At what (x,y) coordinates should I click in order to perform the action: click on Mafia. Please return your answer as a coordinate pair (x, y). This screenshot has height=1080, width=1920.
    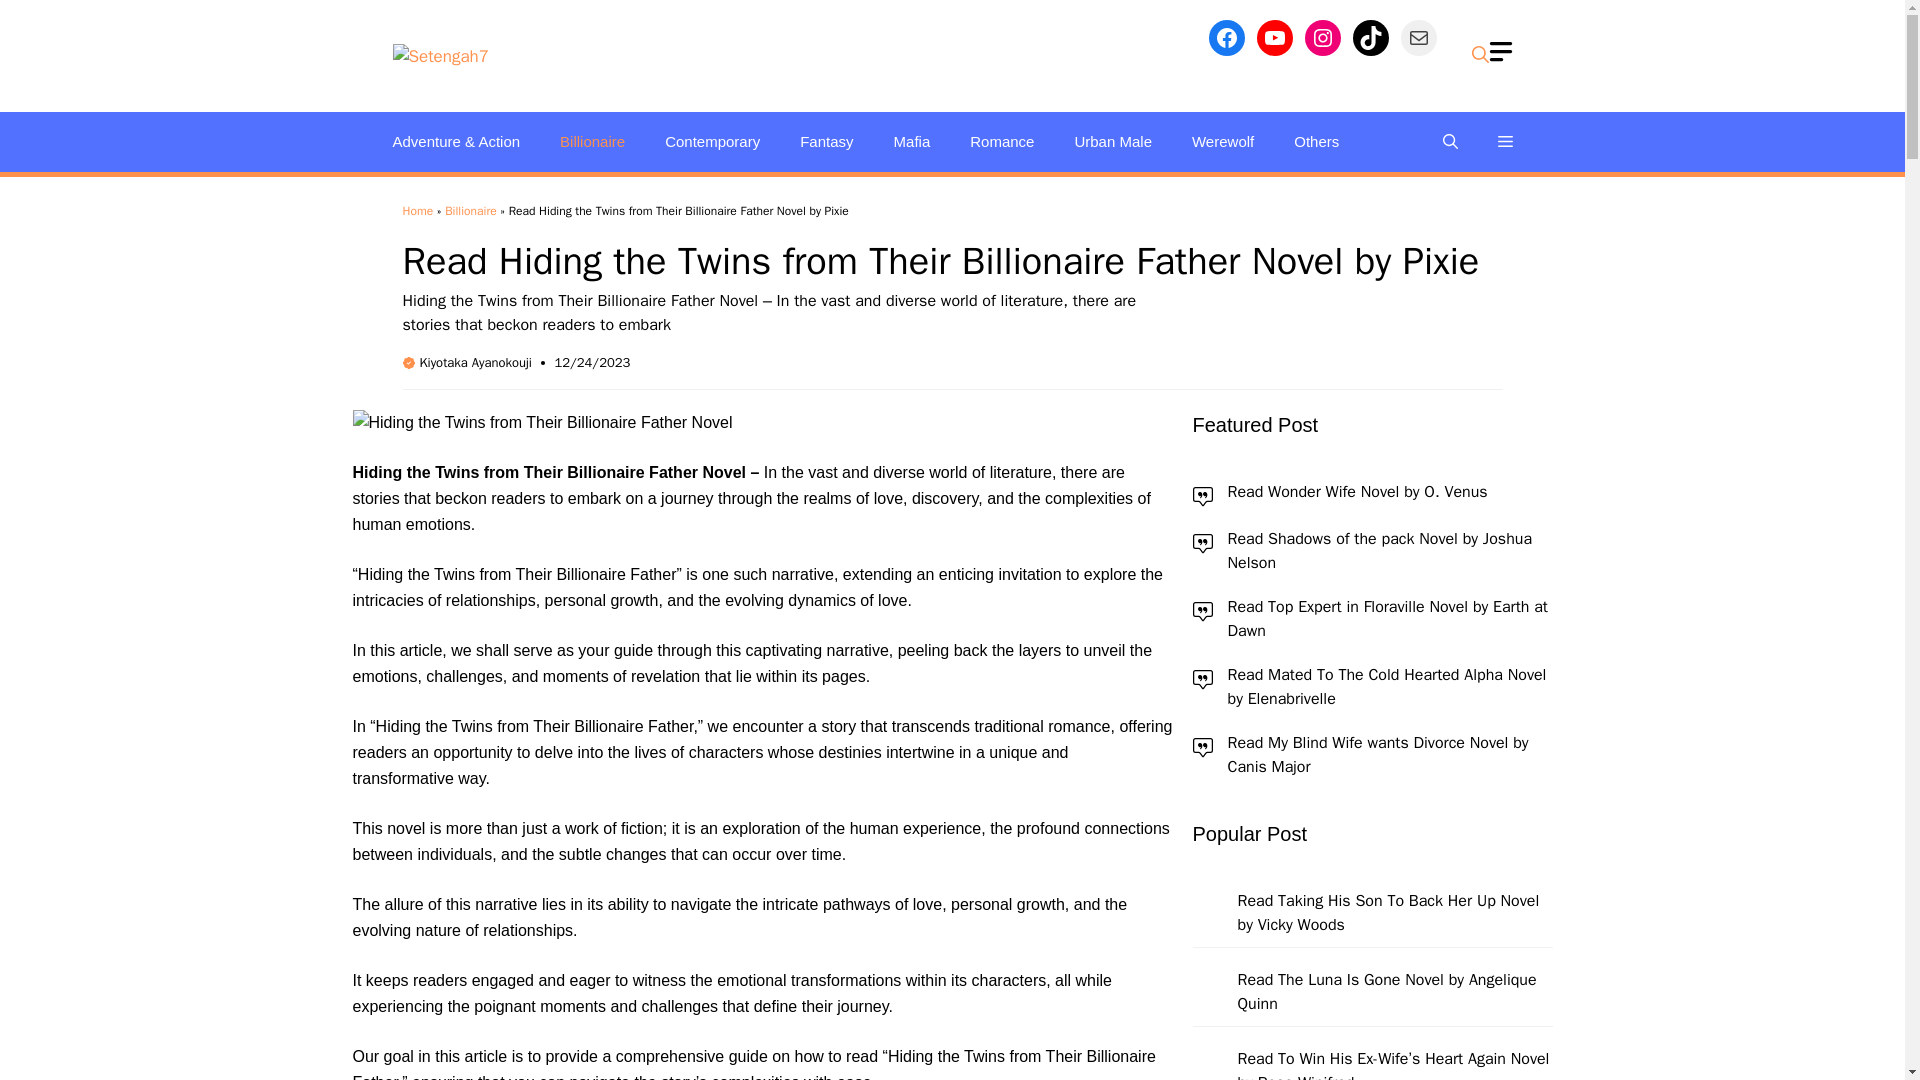
    Looking at the image, I should click on (912, 142).